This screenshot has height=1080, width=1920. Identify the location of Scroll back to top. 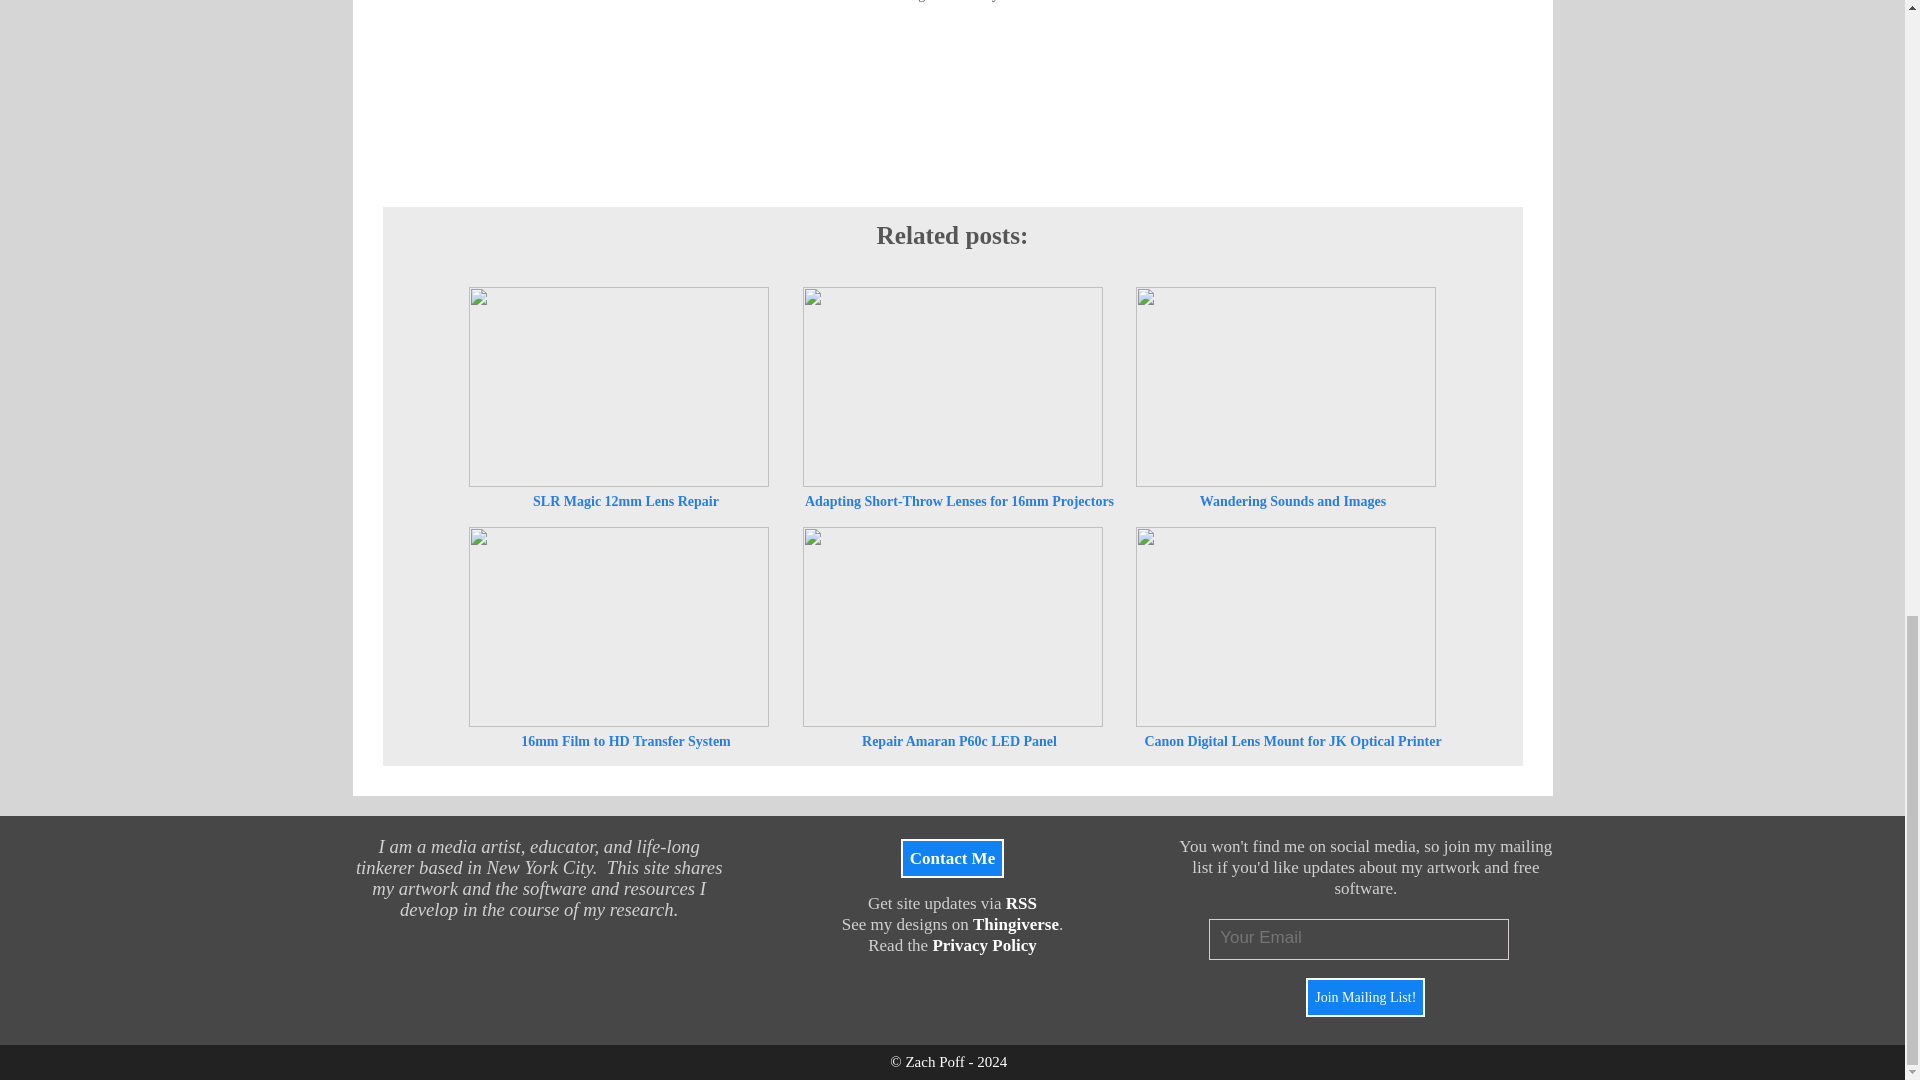
(1855, 584).